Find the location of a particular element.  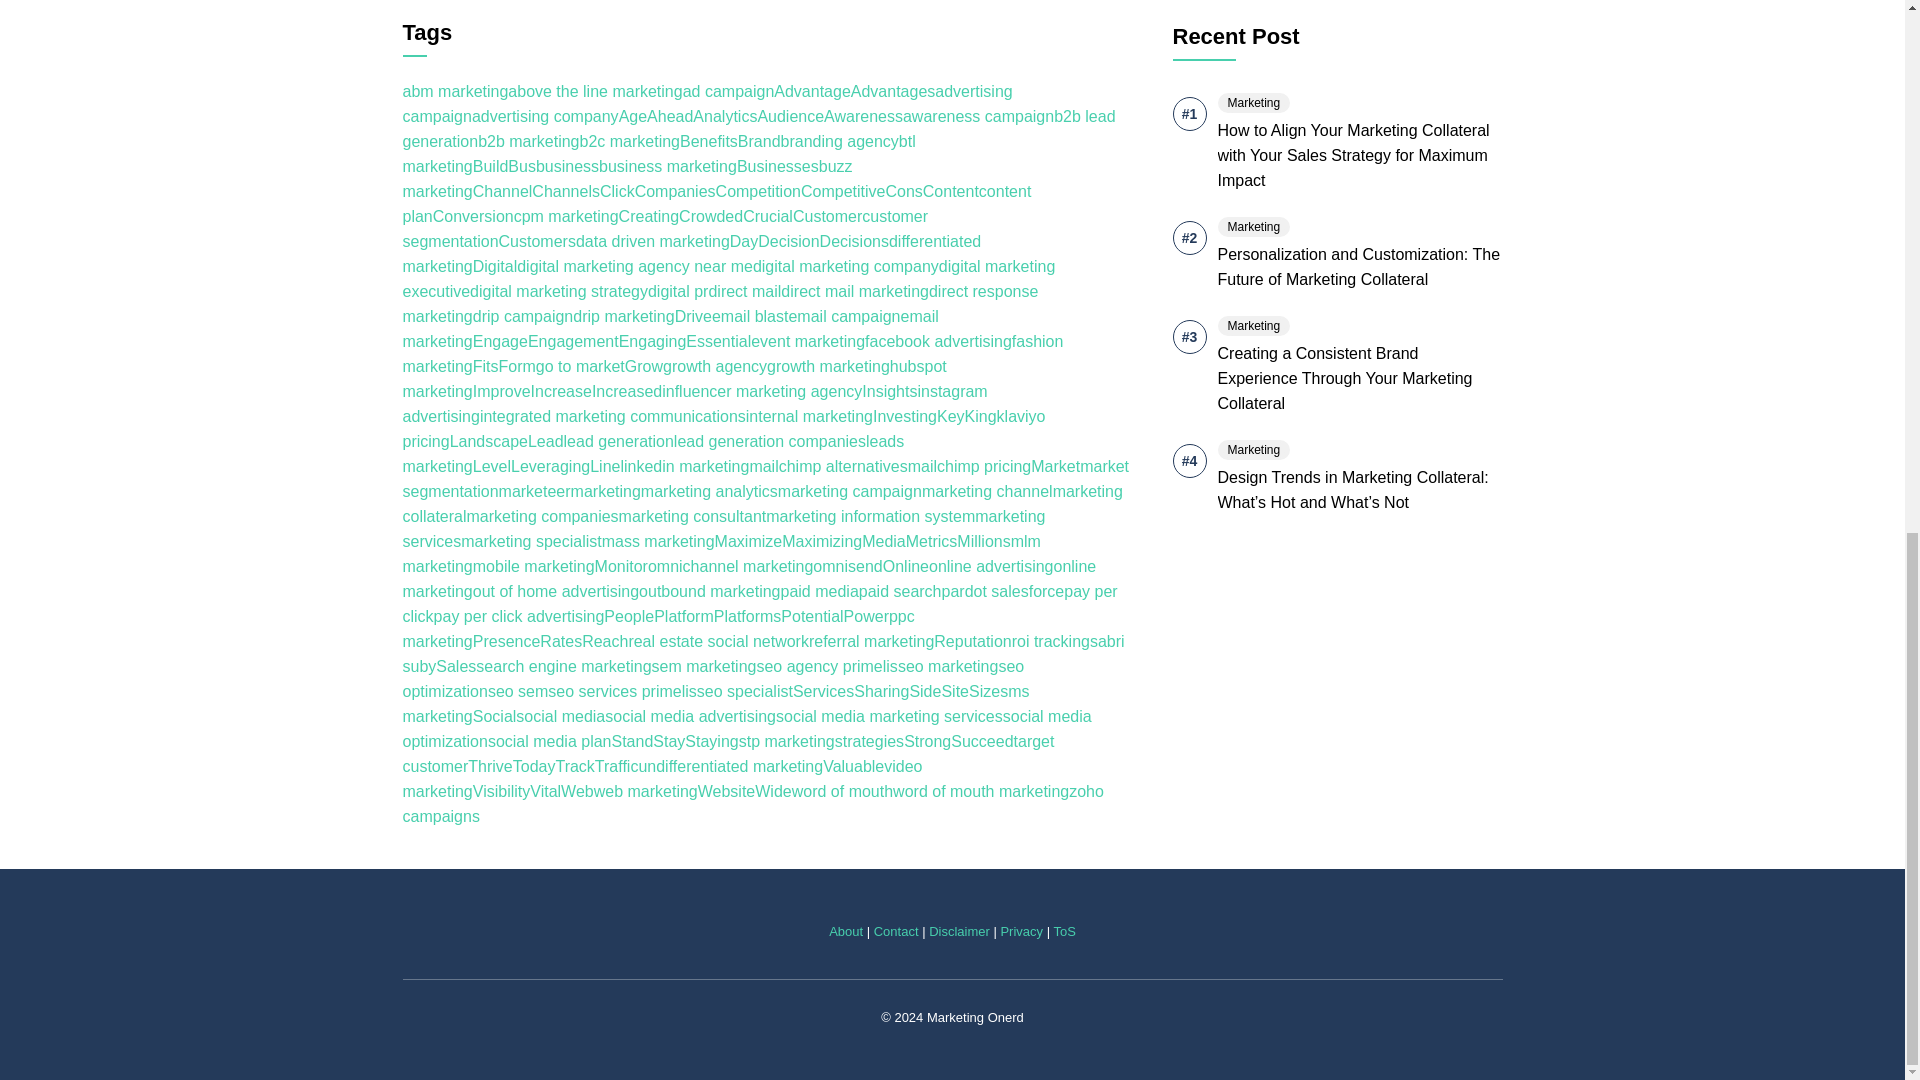

ad campaign is located at coordinates (729, 92).